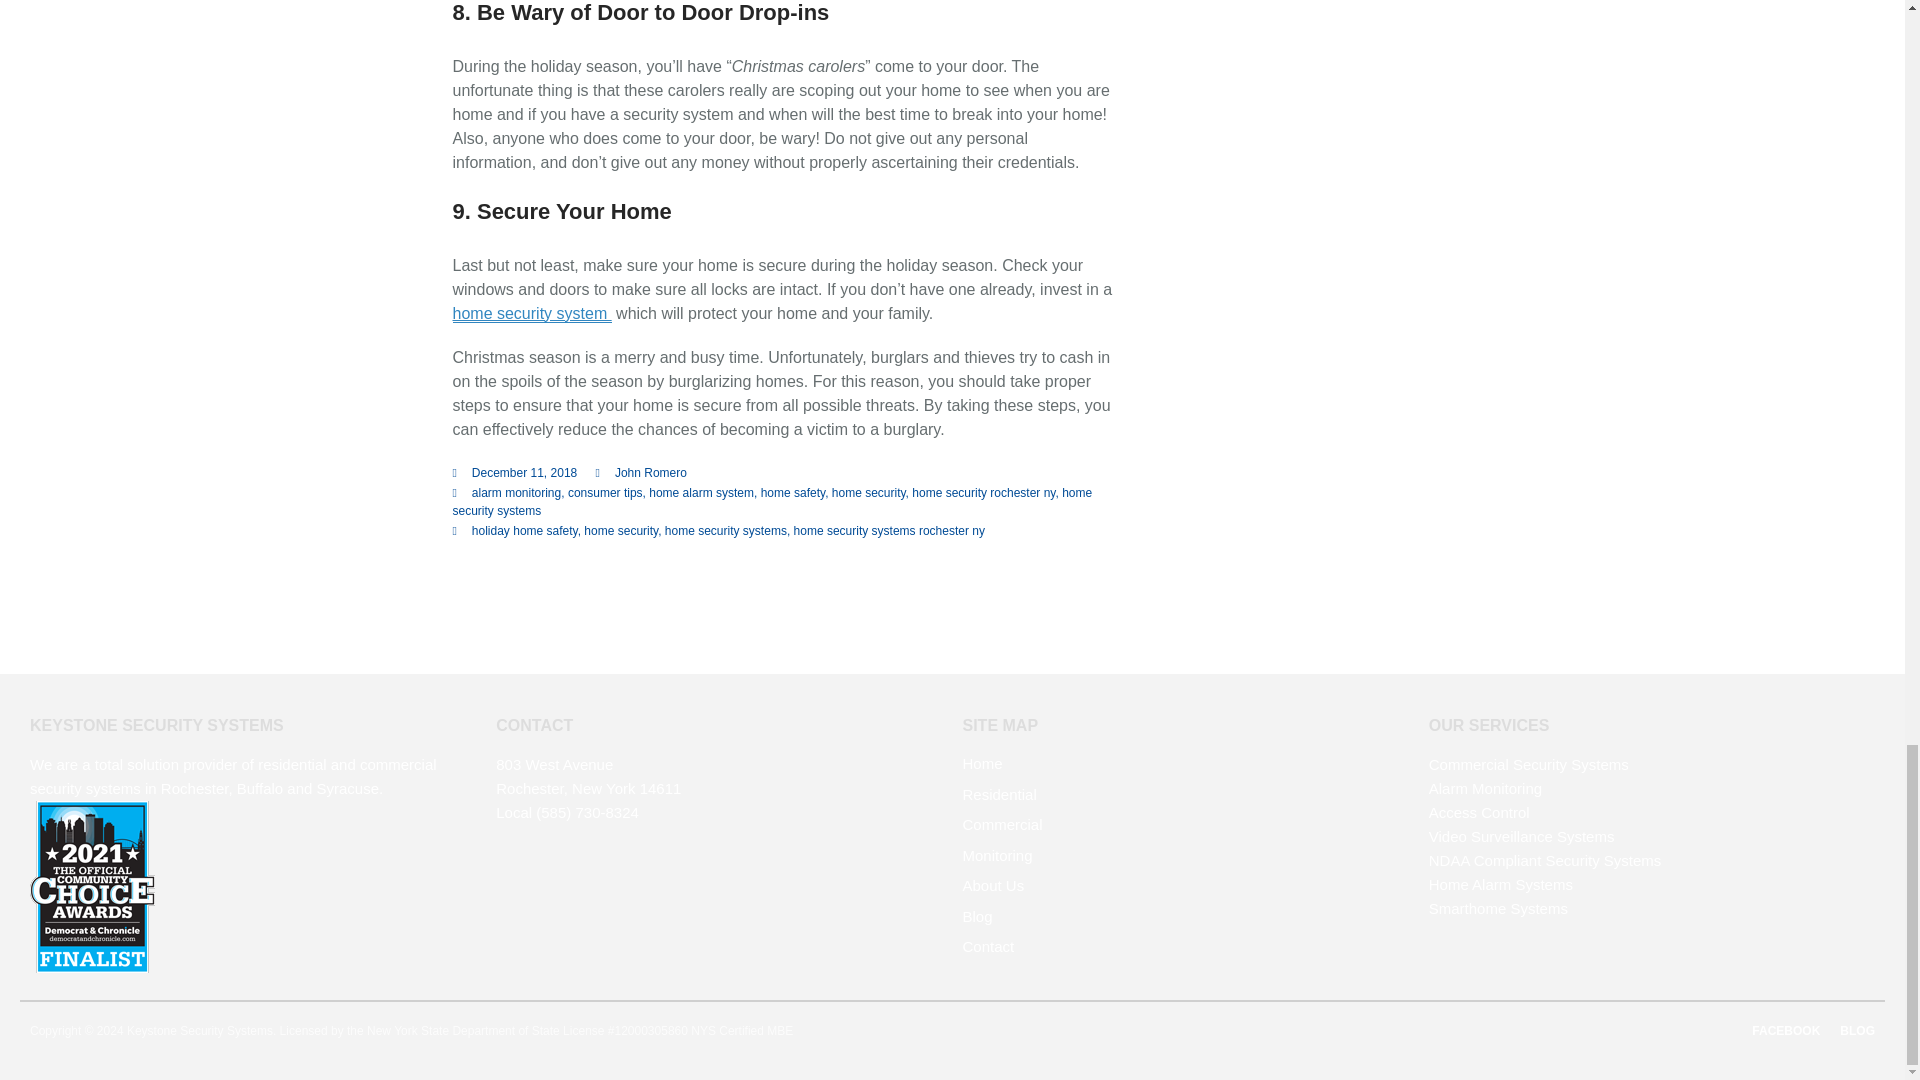 This screenshot has height=1080, width=1920. Describe the element at coordinates (650, 472) in the screenshot. I see `View all posts by John Romero` at that location.